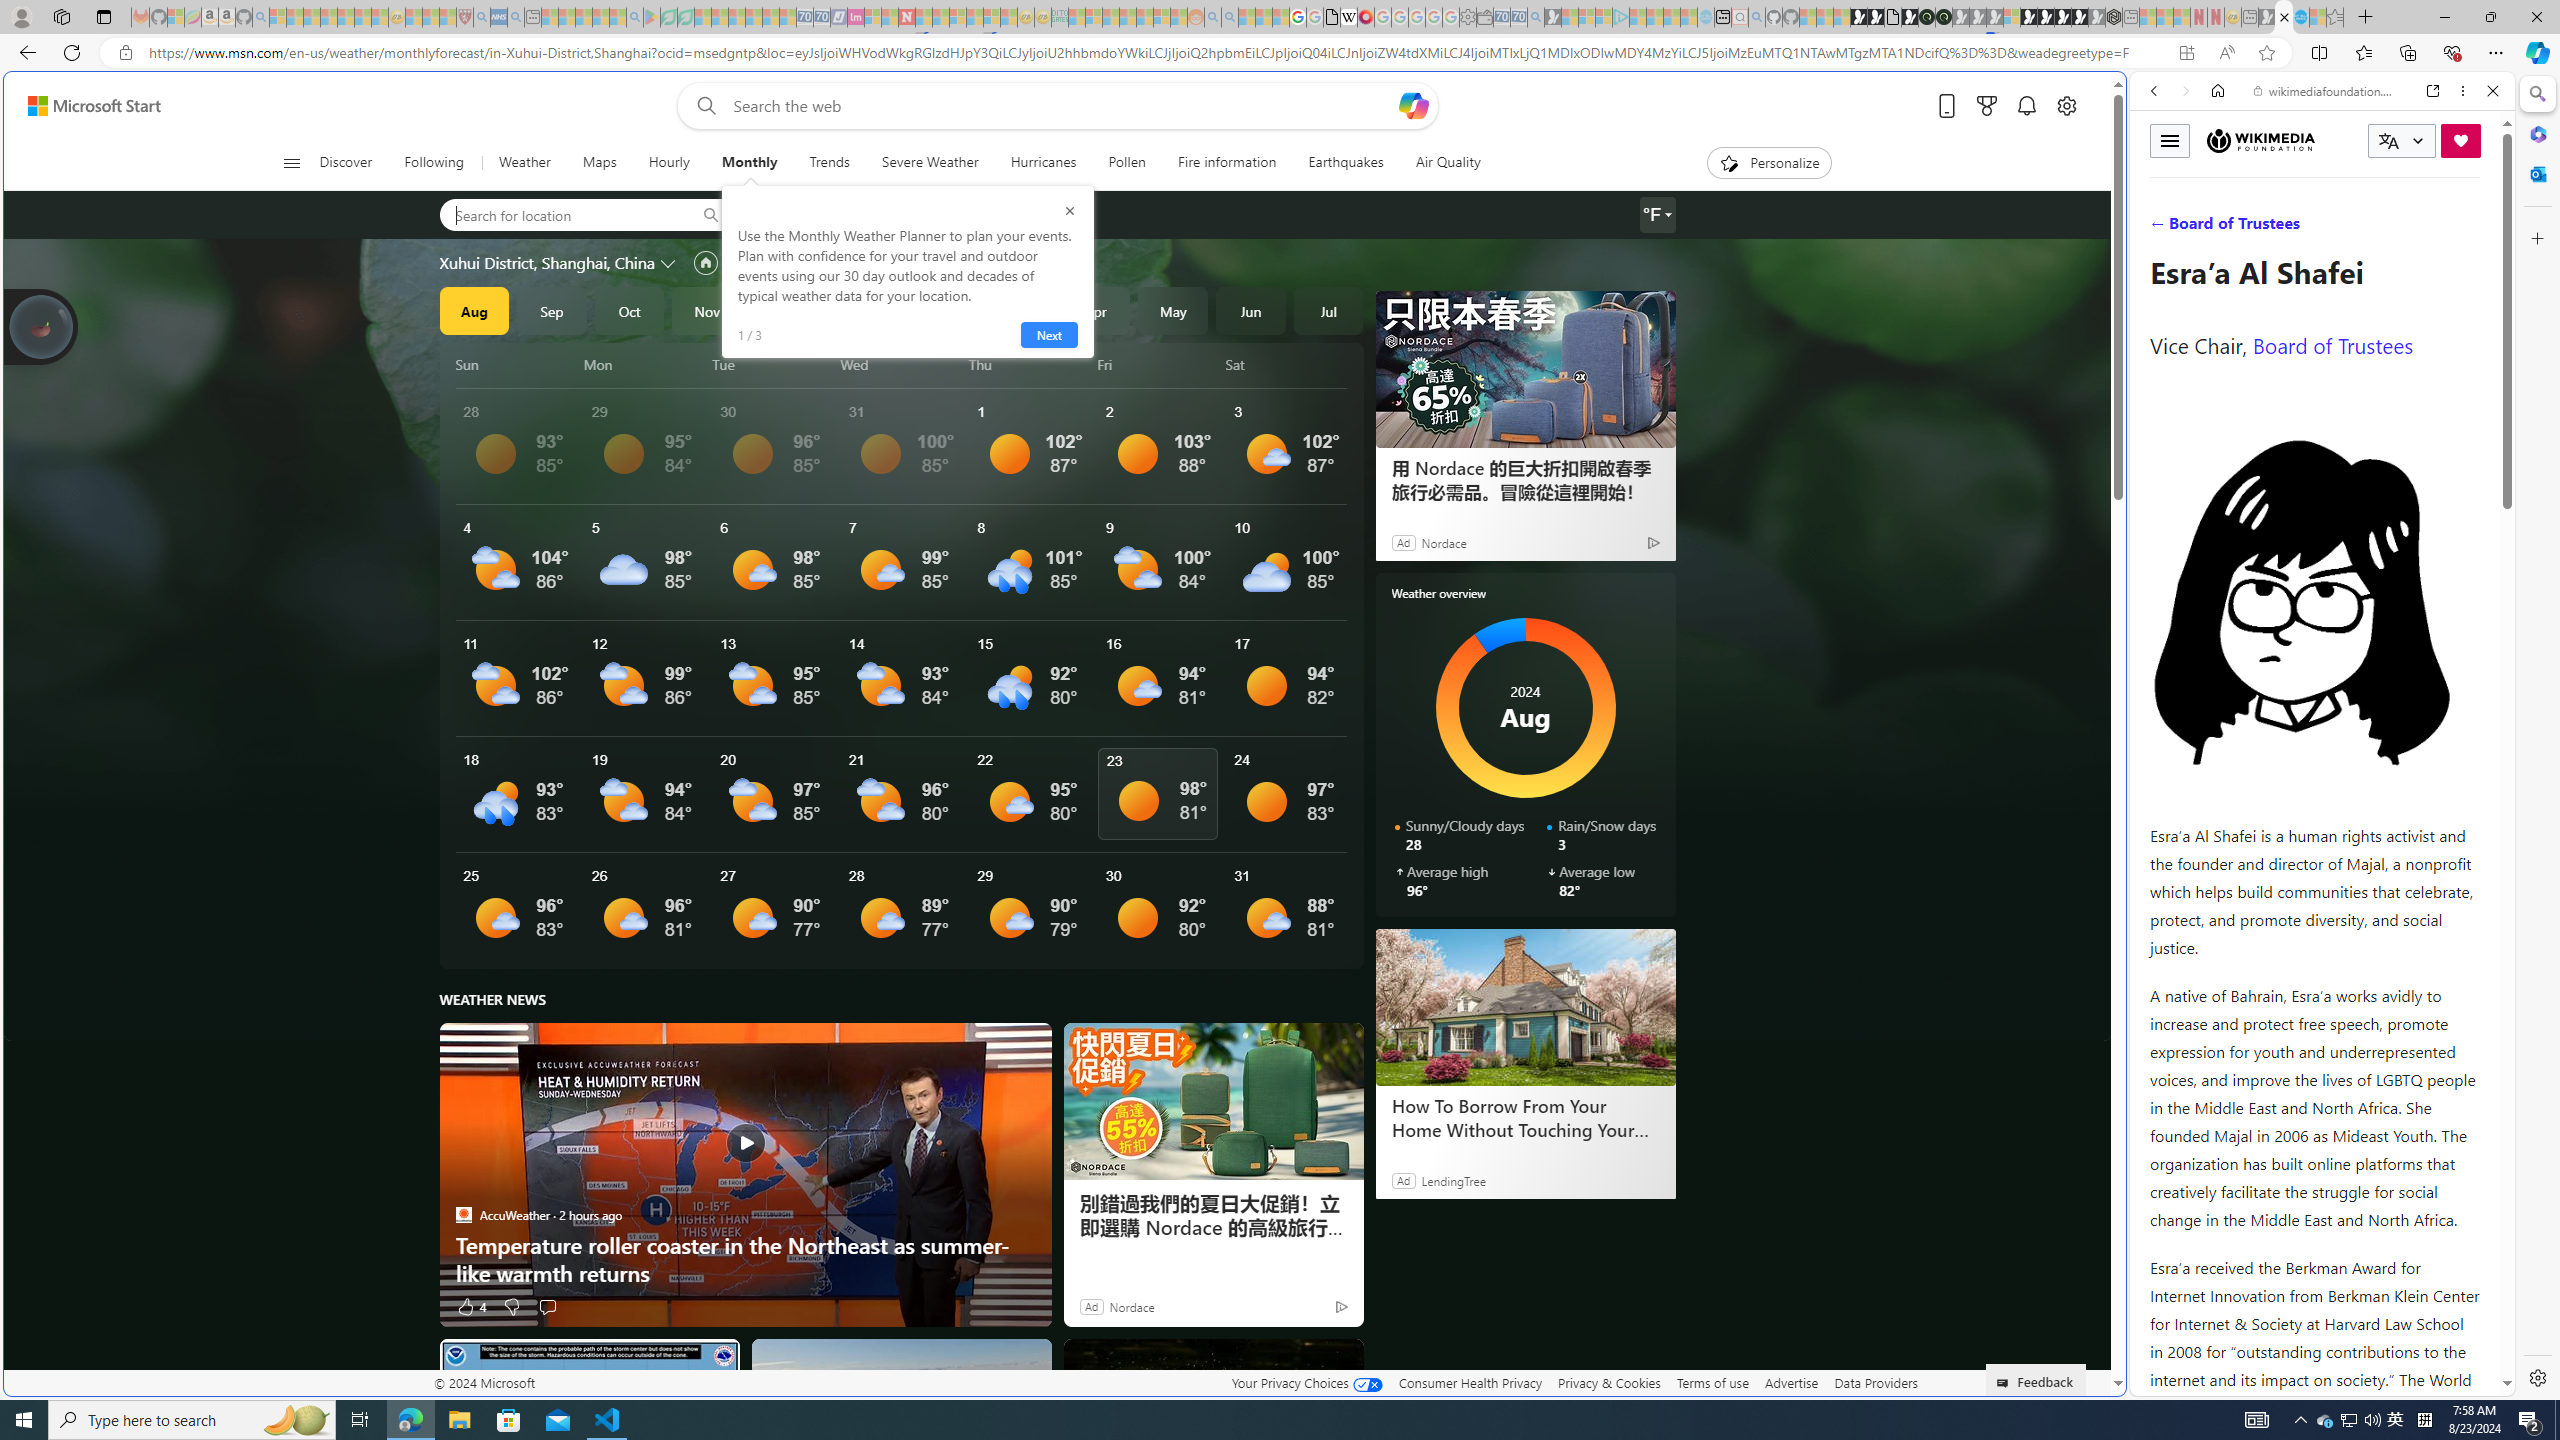 The height and width of the screenshot is (1440, 2560). I want to click on Close split screen, so click(2124, 101).